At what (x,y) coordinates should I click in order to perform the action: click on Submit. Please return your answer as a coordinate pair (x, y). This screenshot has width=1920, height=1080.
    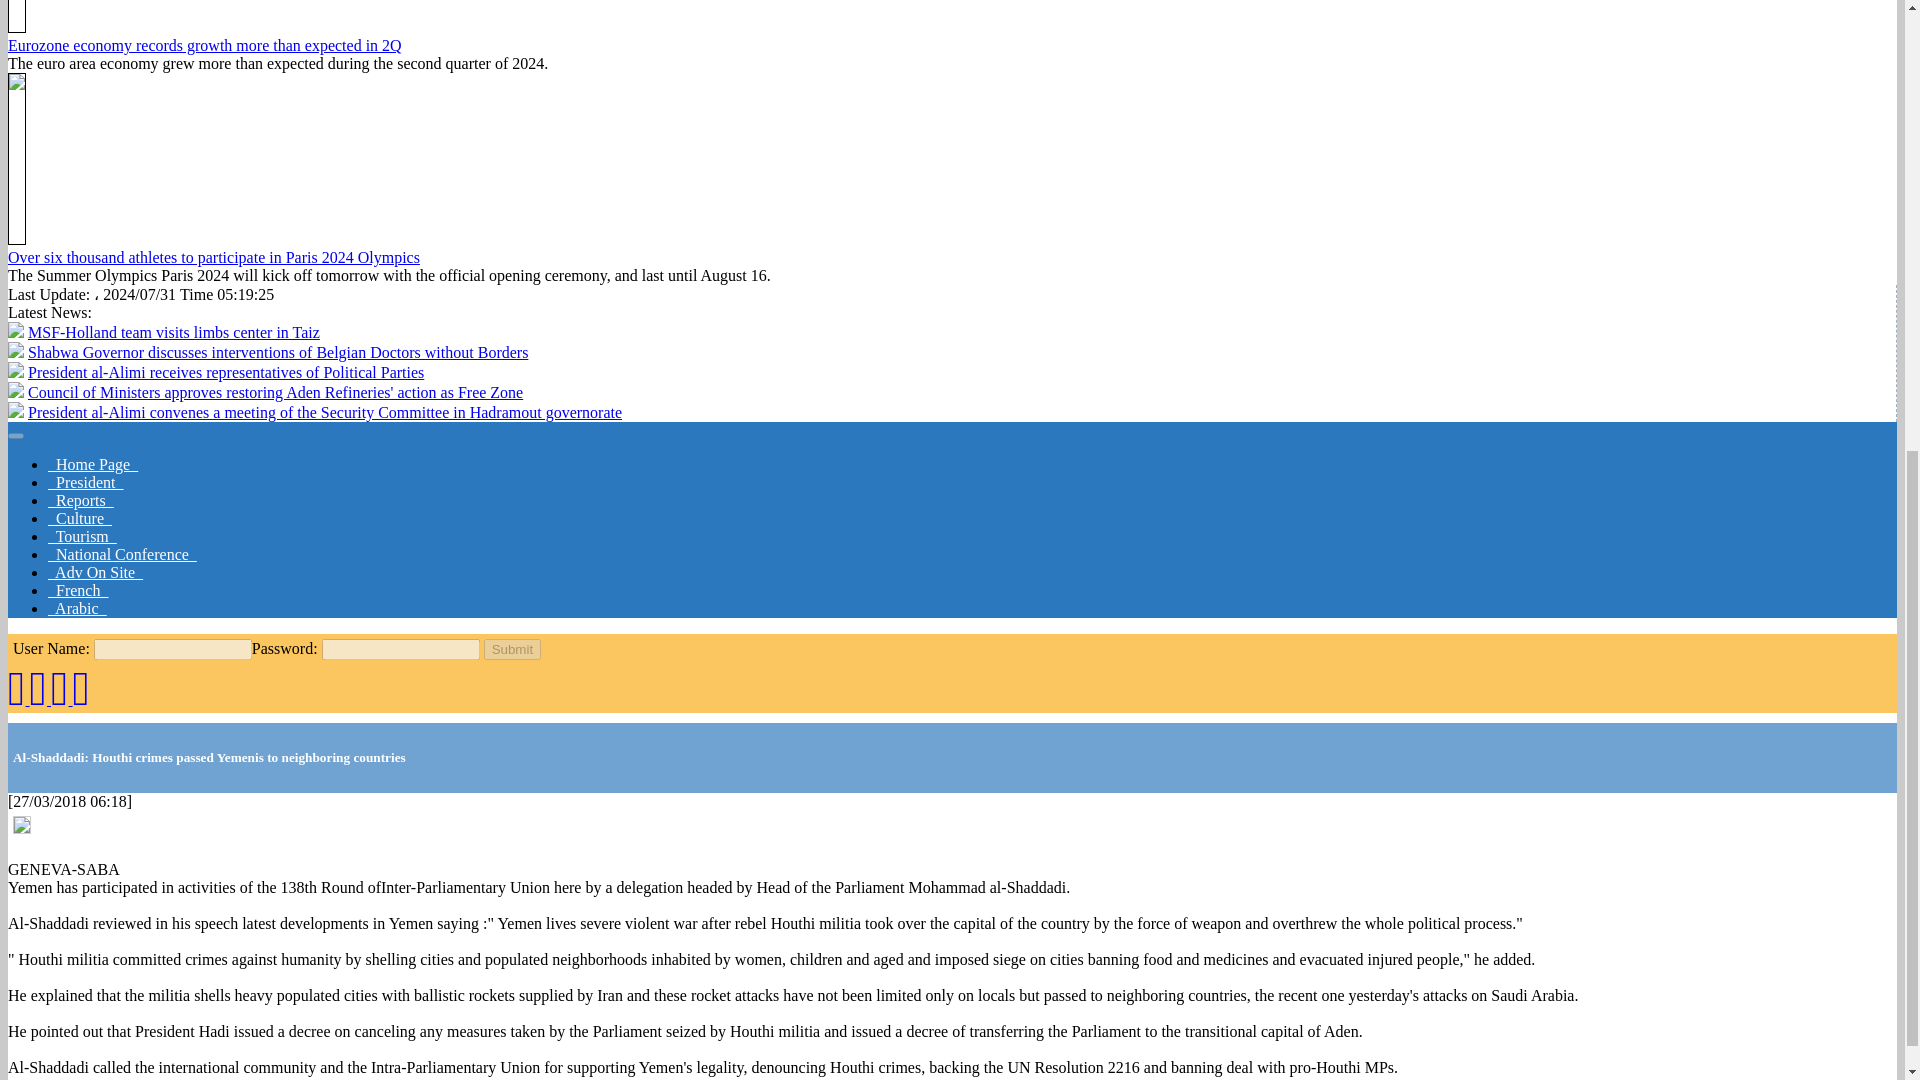
    Looking at the image, I should click on (512, 649).